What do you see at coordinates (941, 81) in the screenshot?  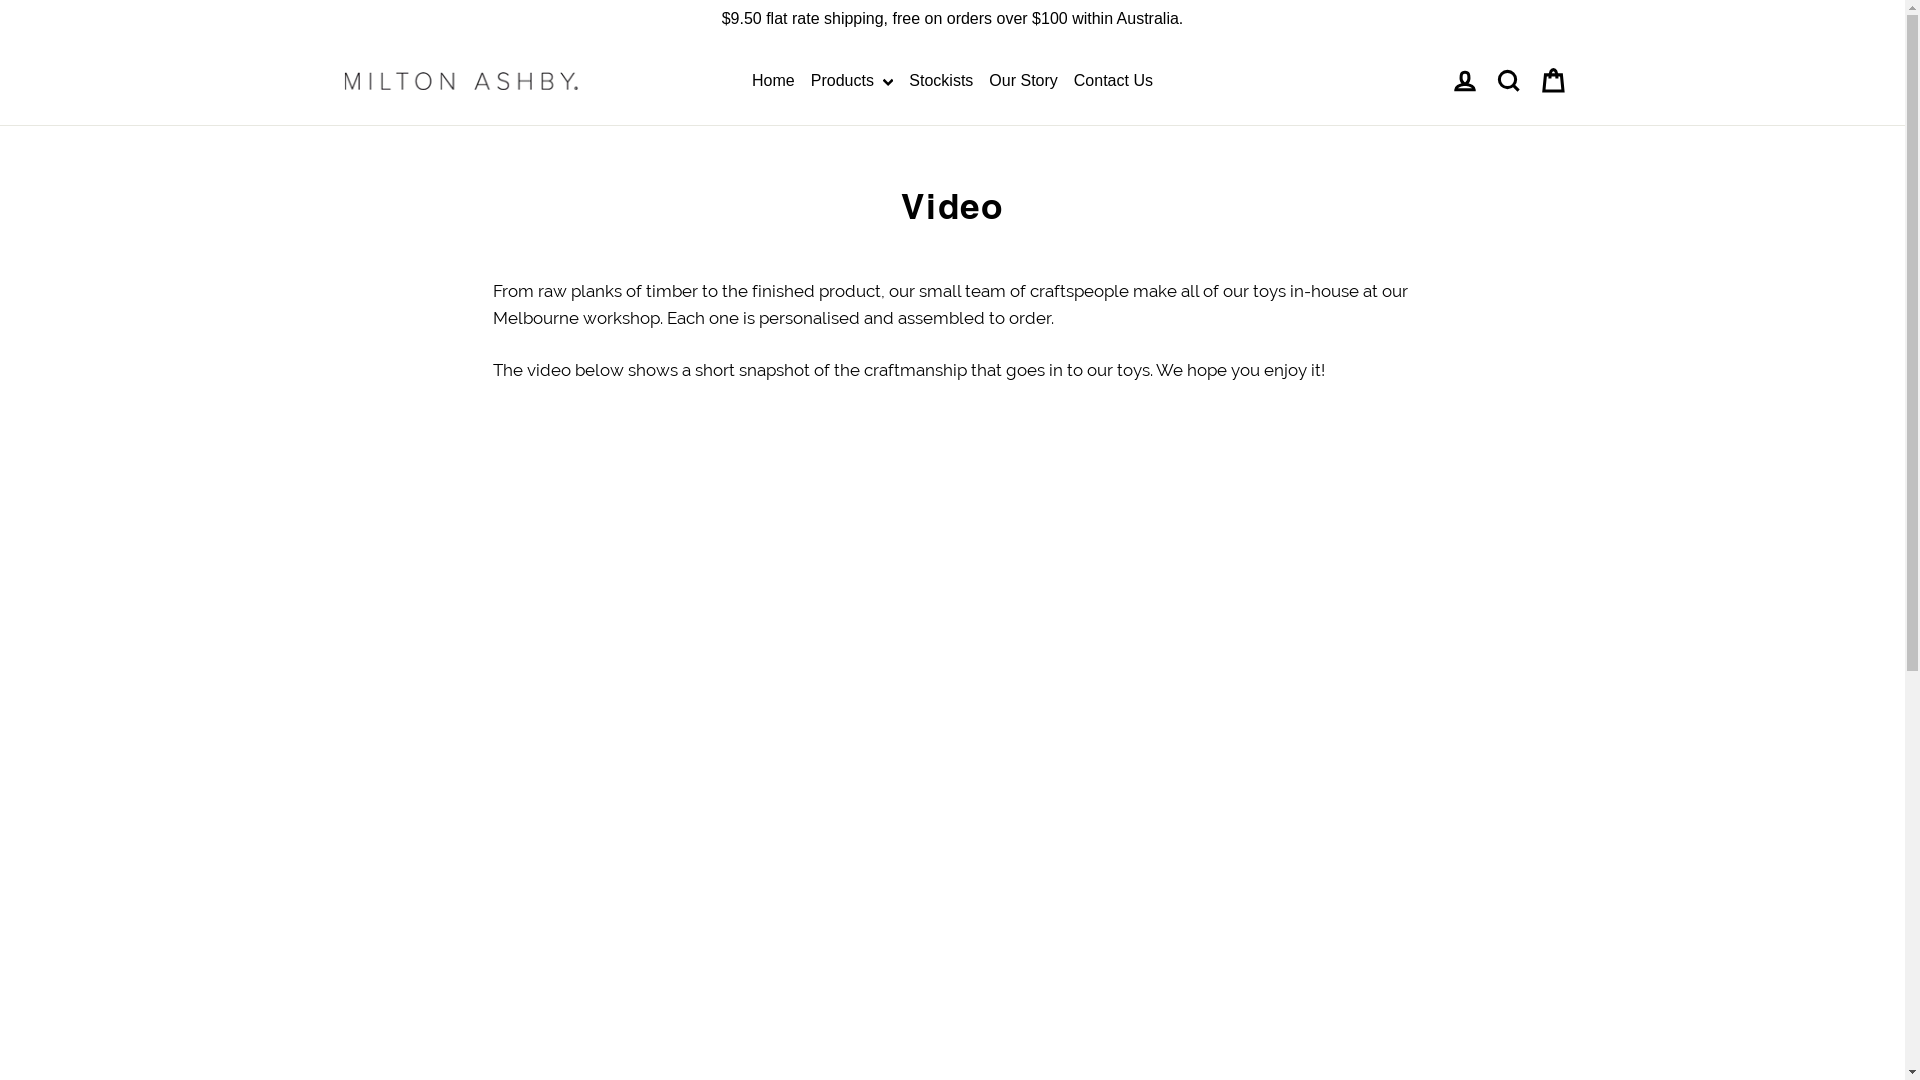 I see `Stockists` at bounding box center [941, 81].